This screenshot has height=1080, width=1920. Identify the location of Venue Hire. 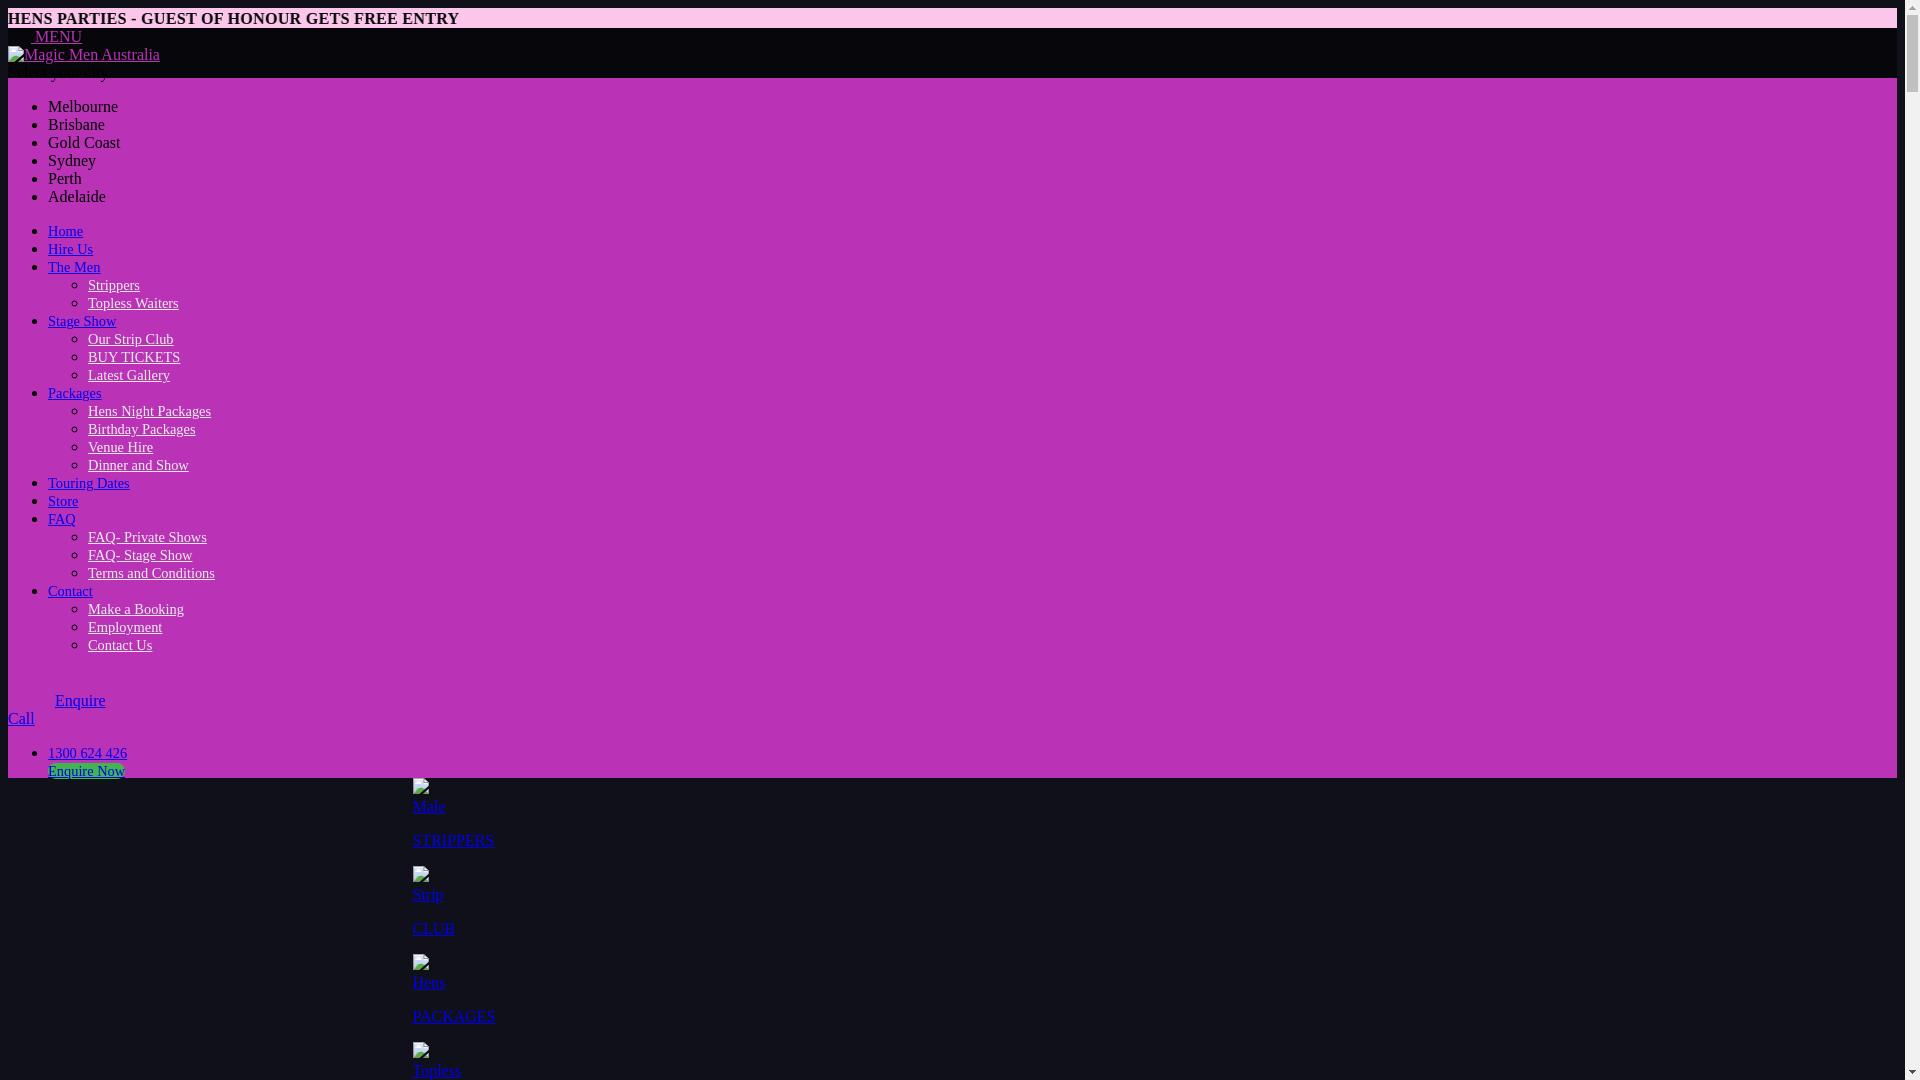
(120, 447).